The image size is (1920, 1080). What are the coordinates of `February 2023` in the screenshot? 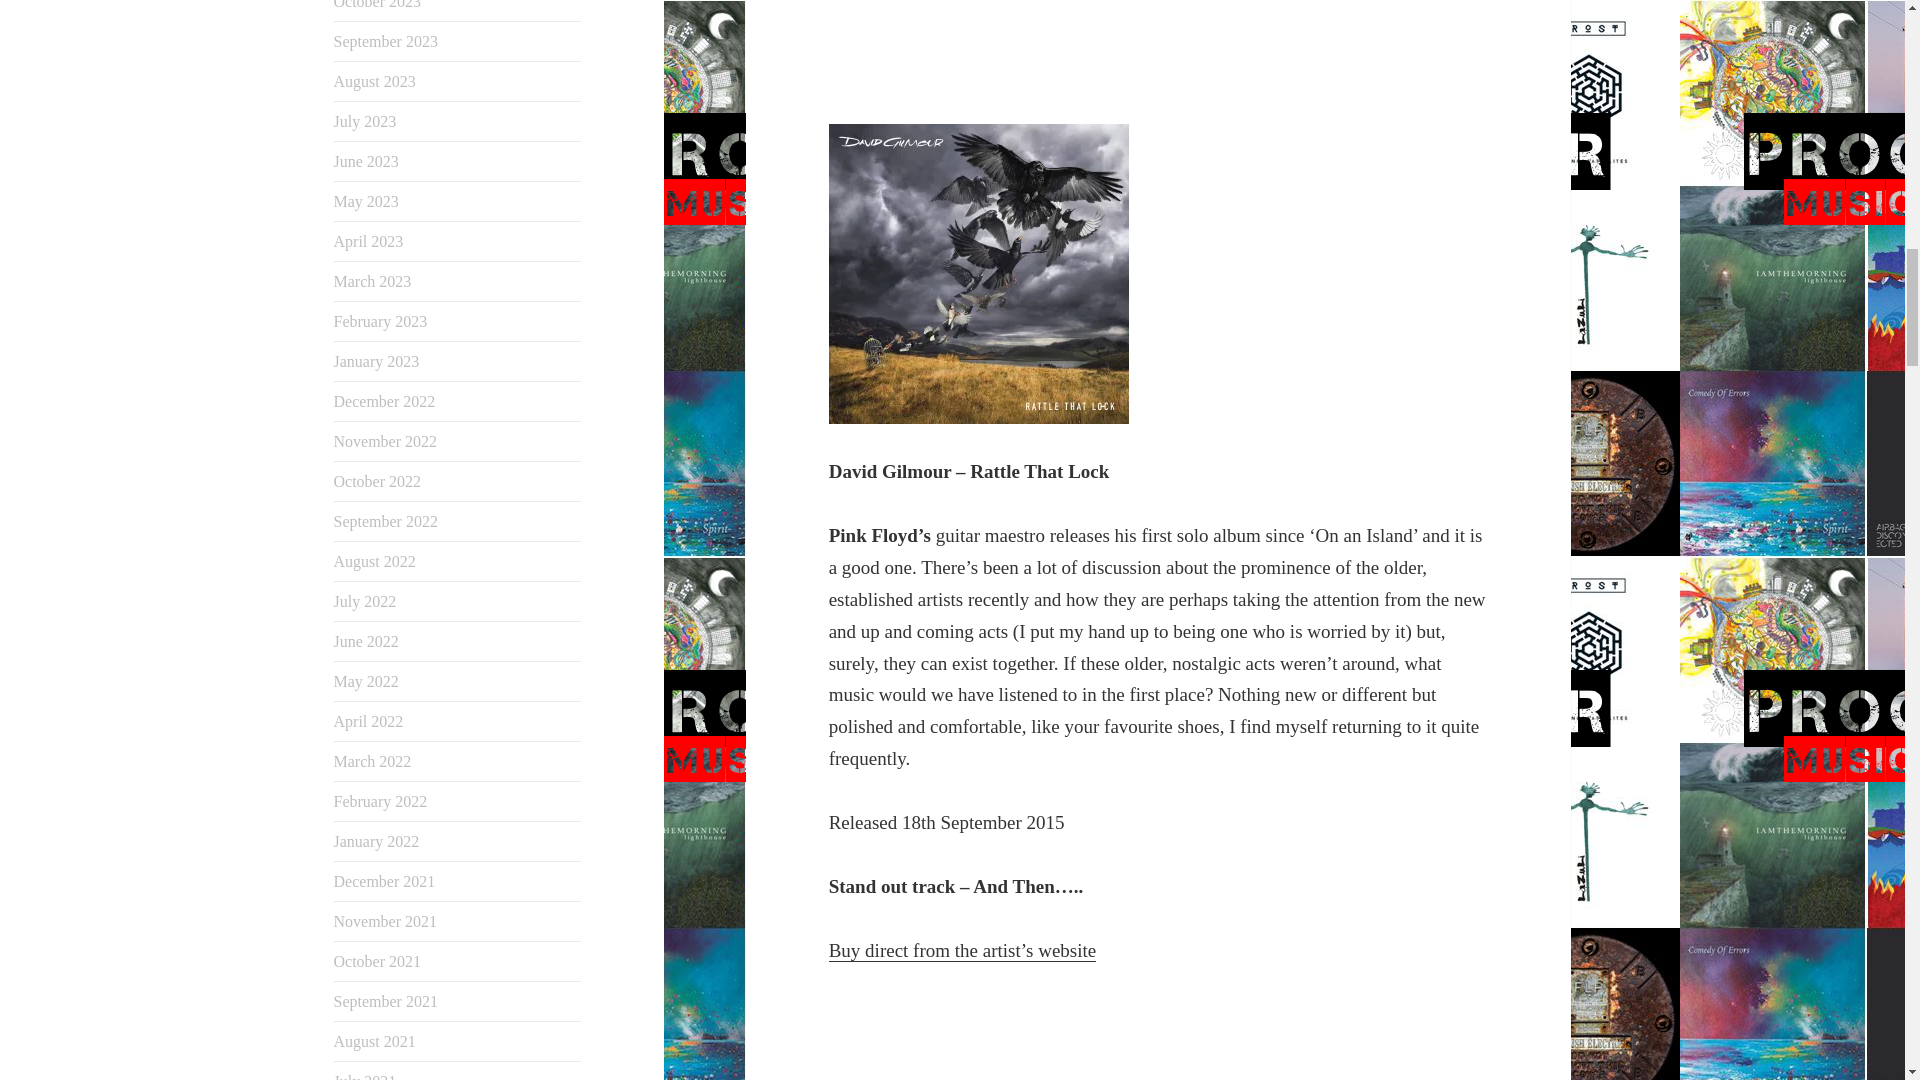 It's located at (381, 322).